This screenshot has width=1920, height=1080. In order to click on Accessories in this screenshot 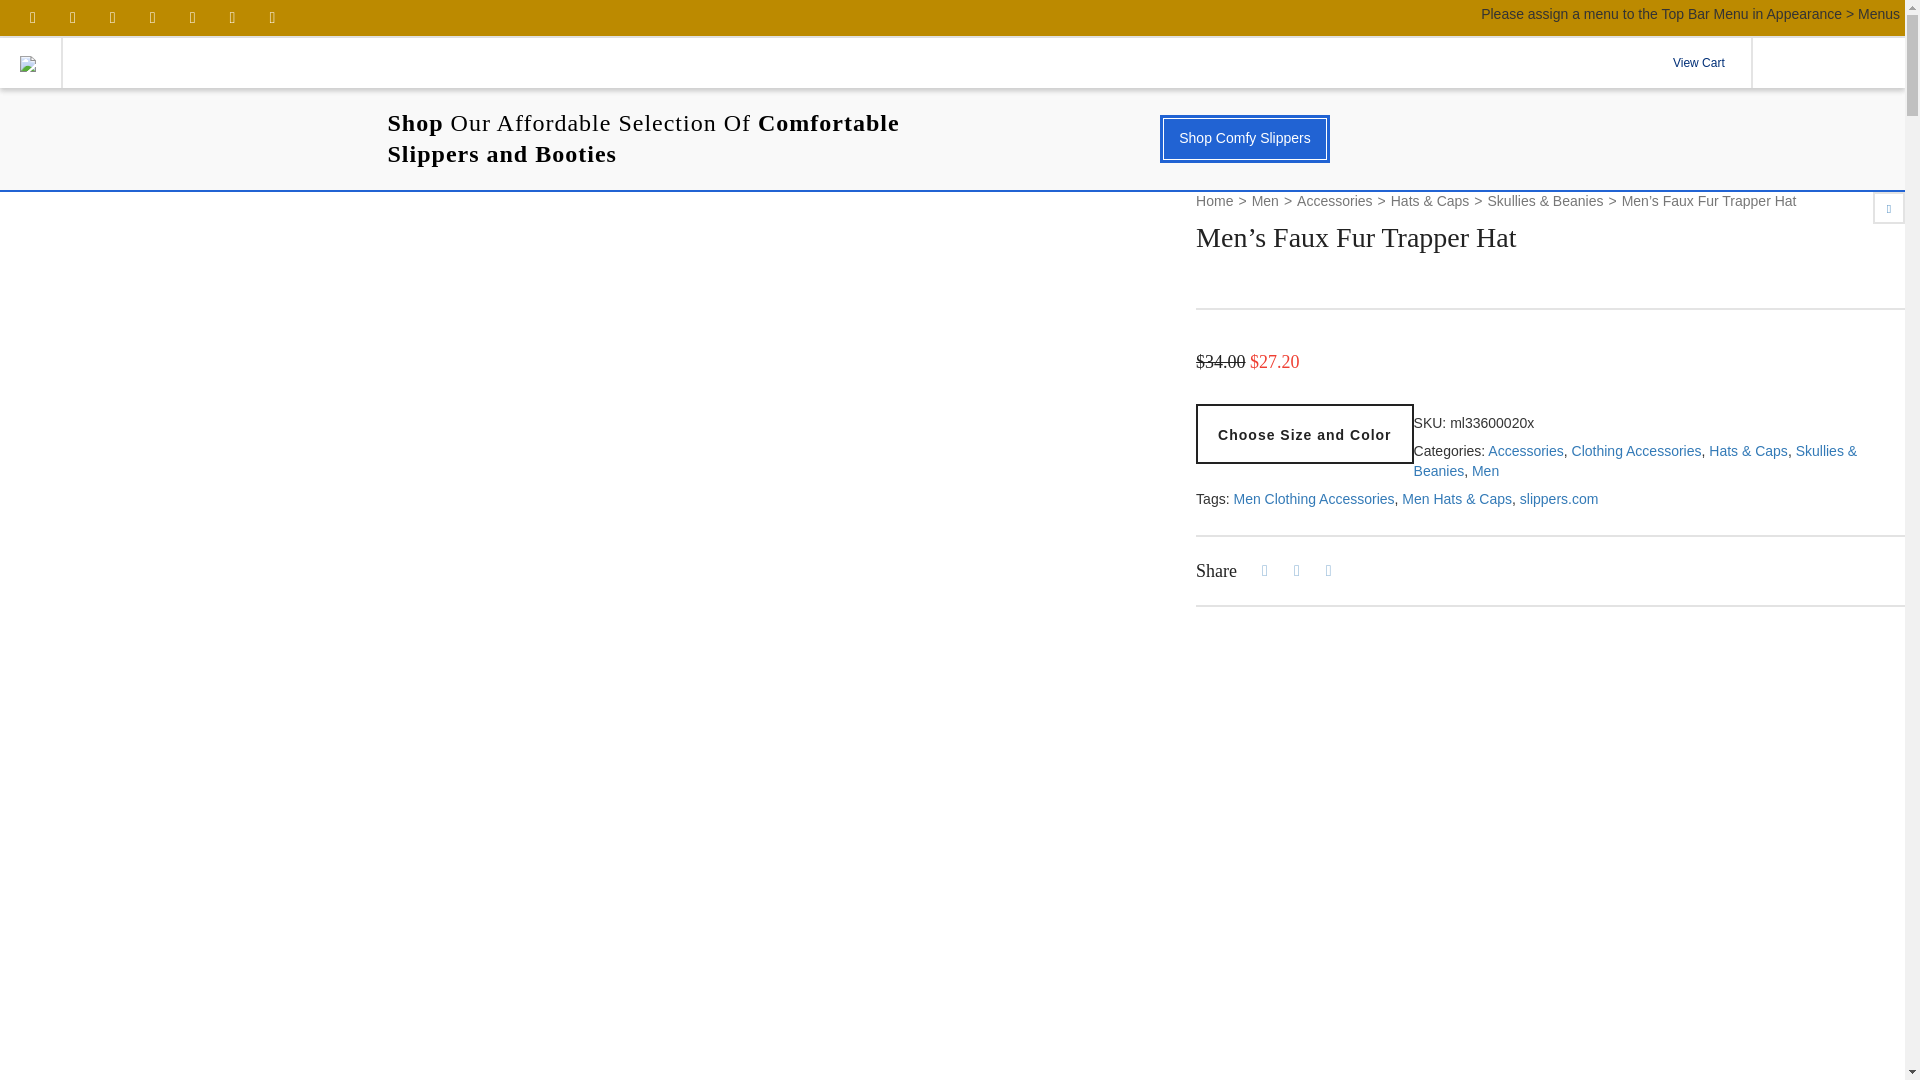, I will do `click(1334, 202)`.